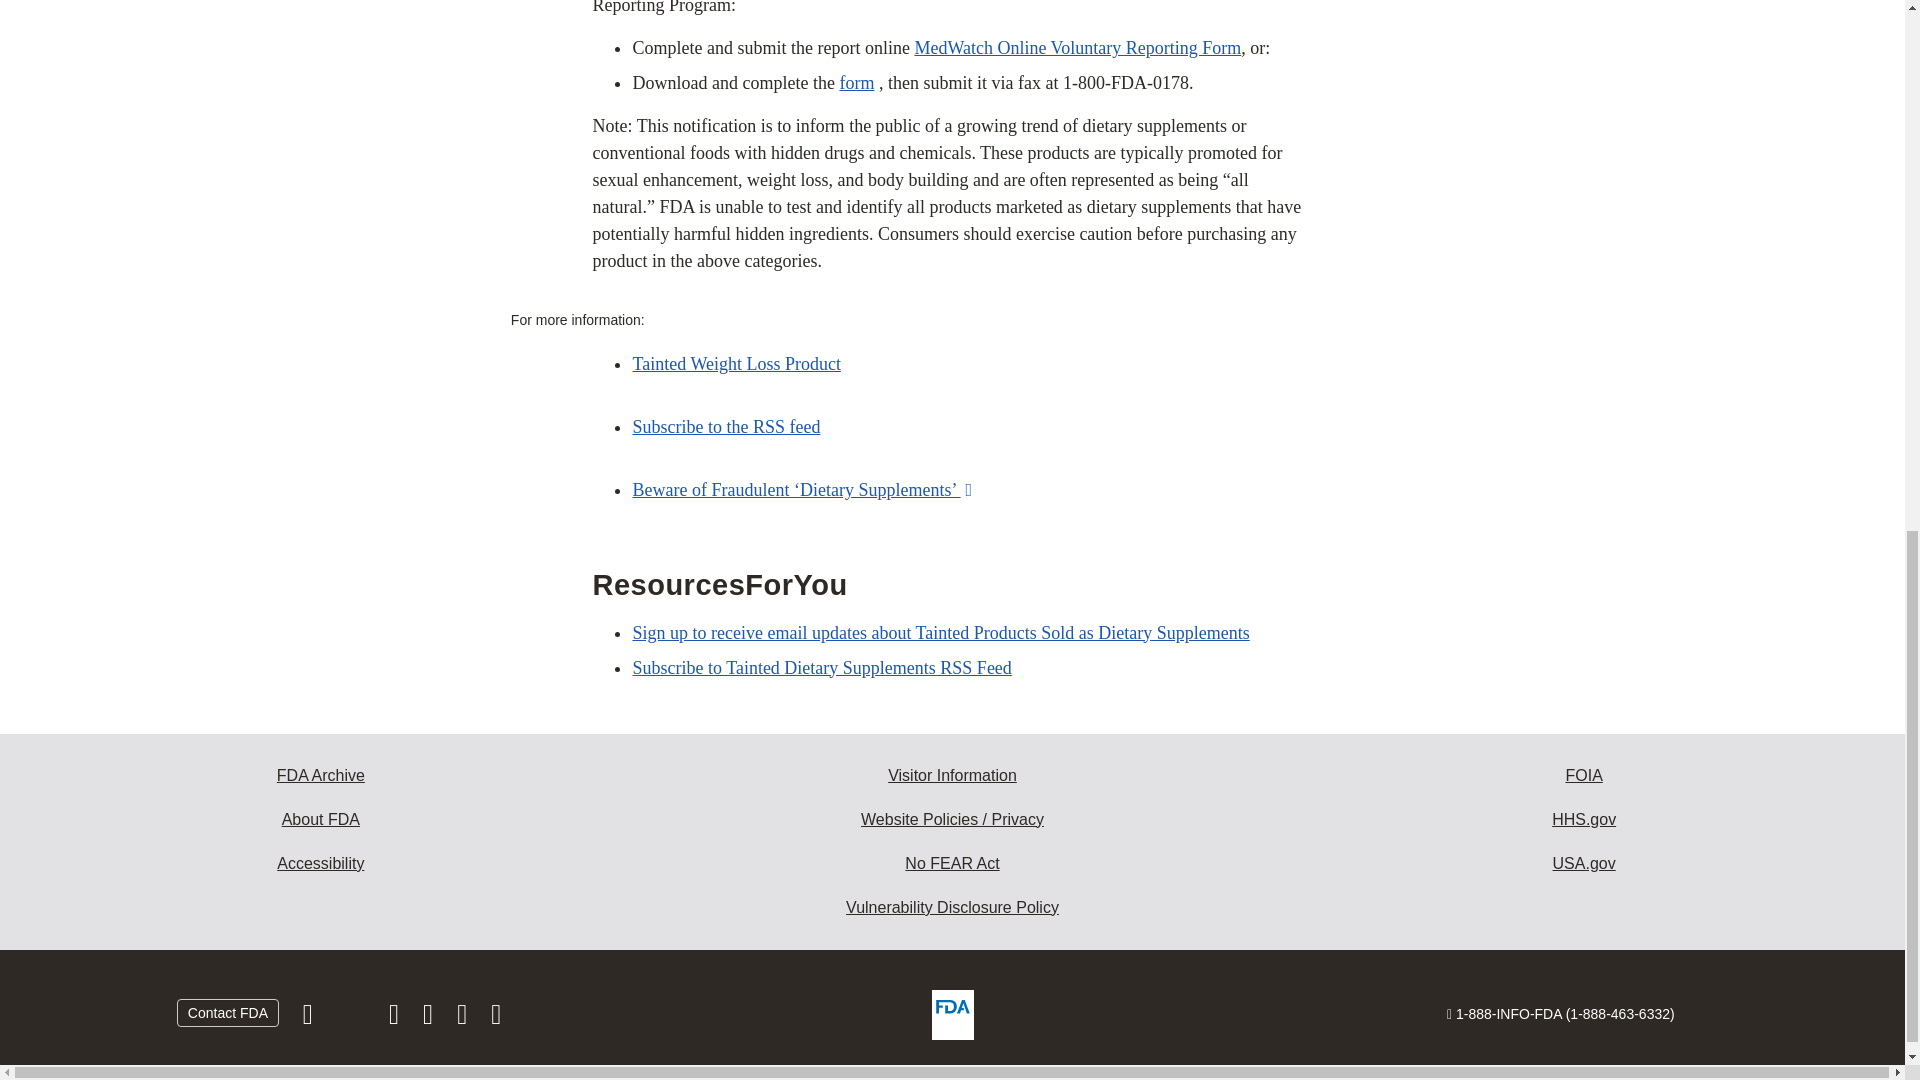  Describe the element at coordinates (310, 1018) in the screenshot. I see `Follow FDA on Facebook` at that location.